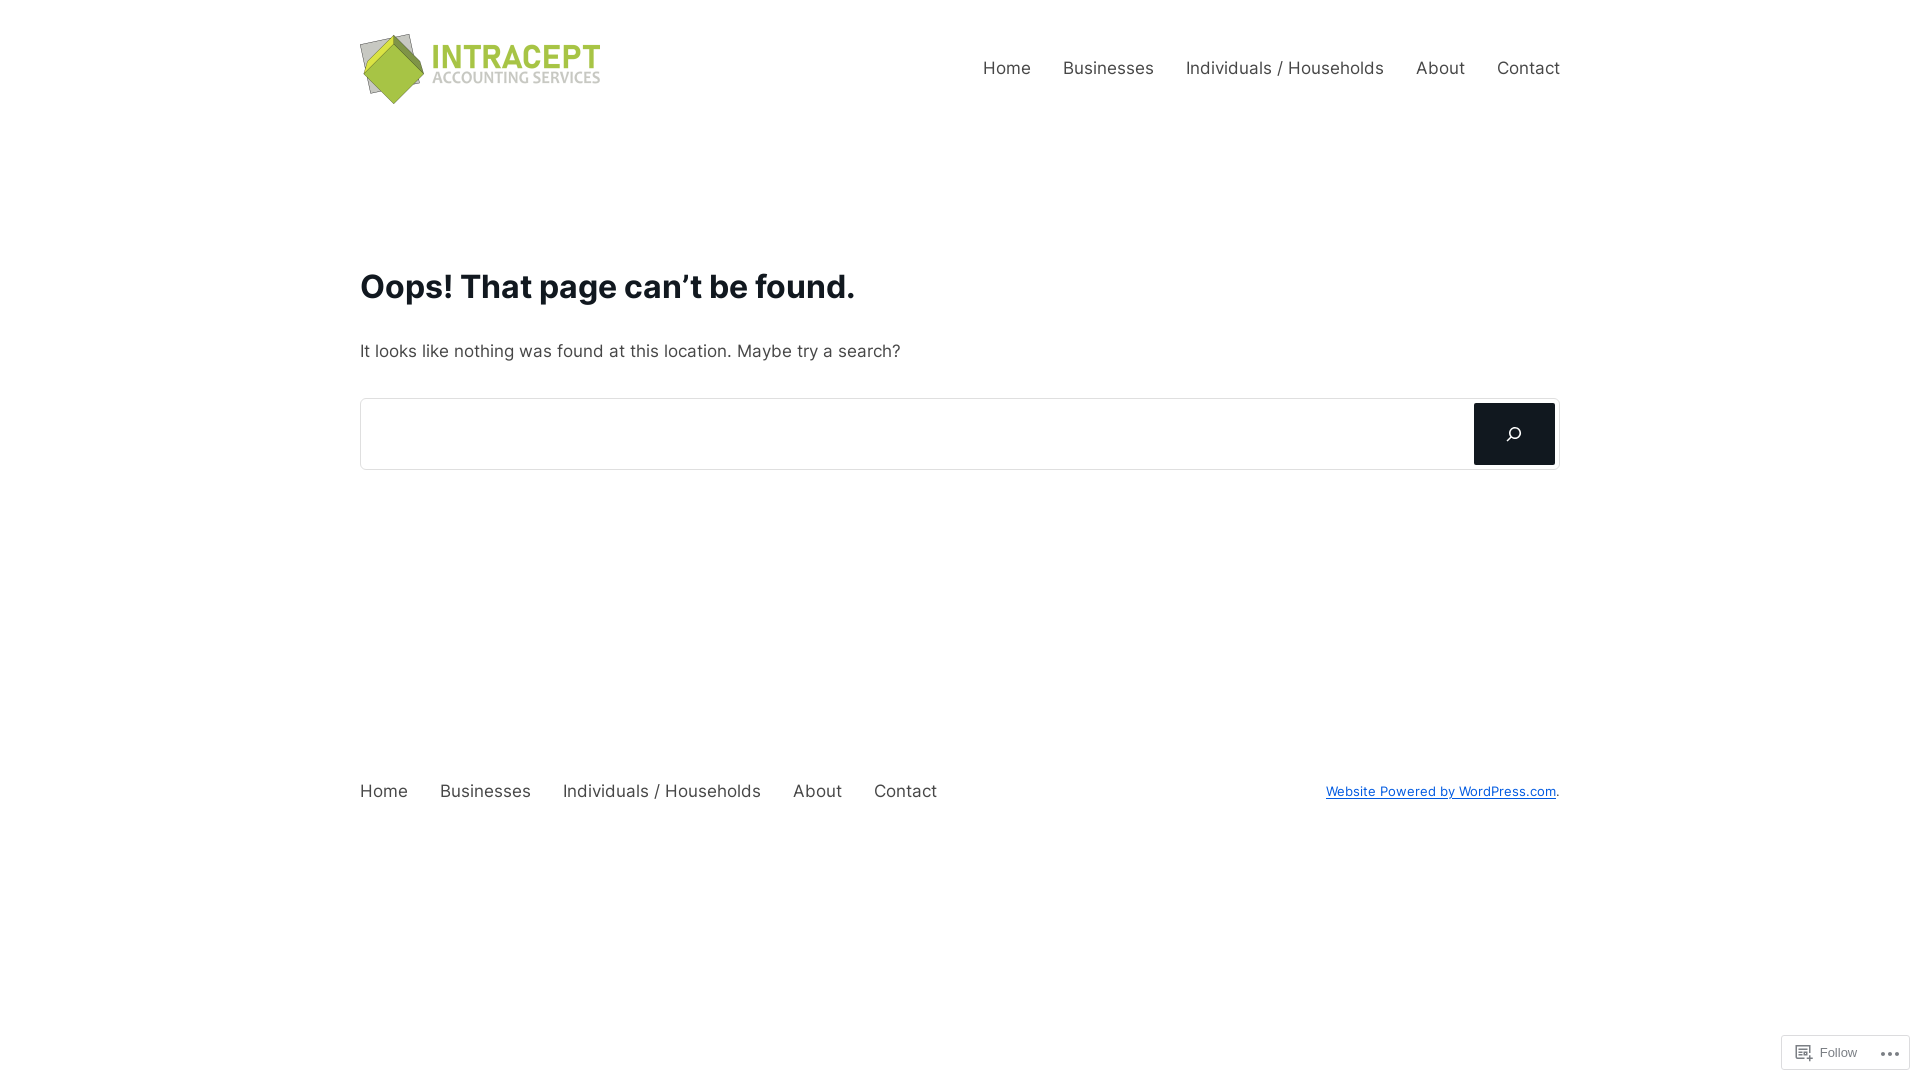 This screenshot has width=1920, height=1080. What do you see at coordinates (906, 792) in the screenshot?
I see `Contact` at bounding box center [906, 792].